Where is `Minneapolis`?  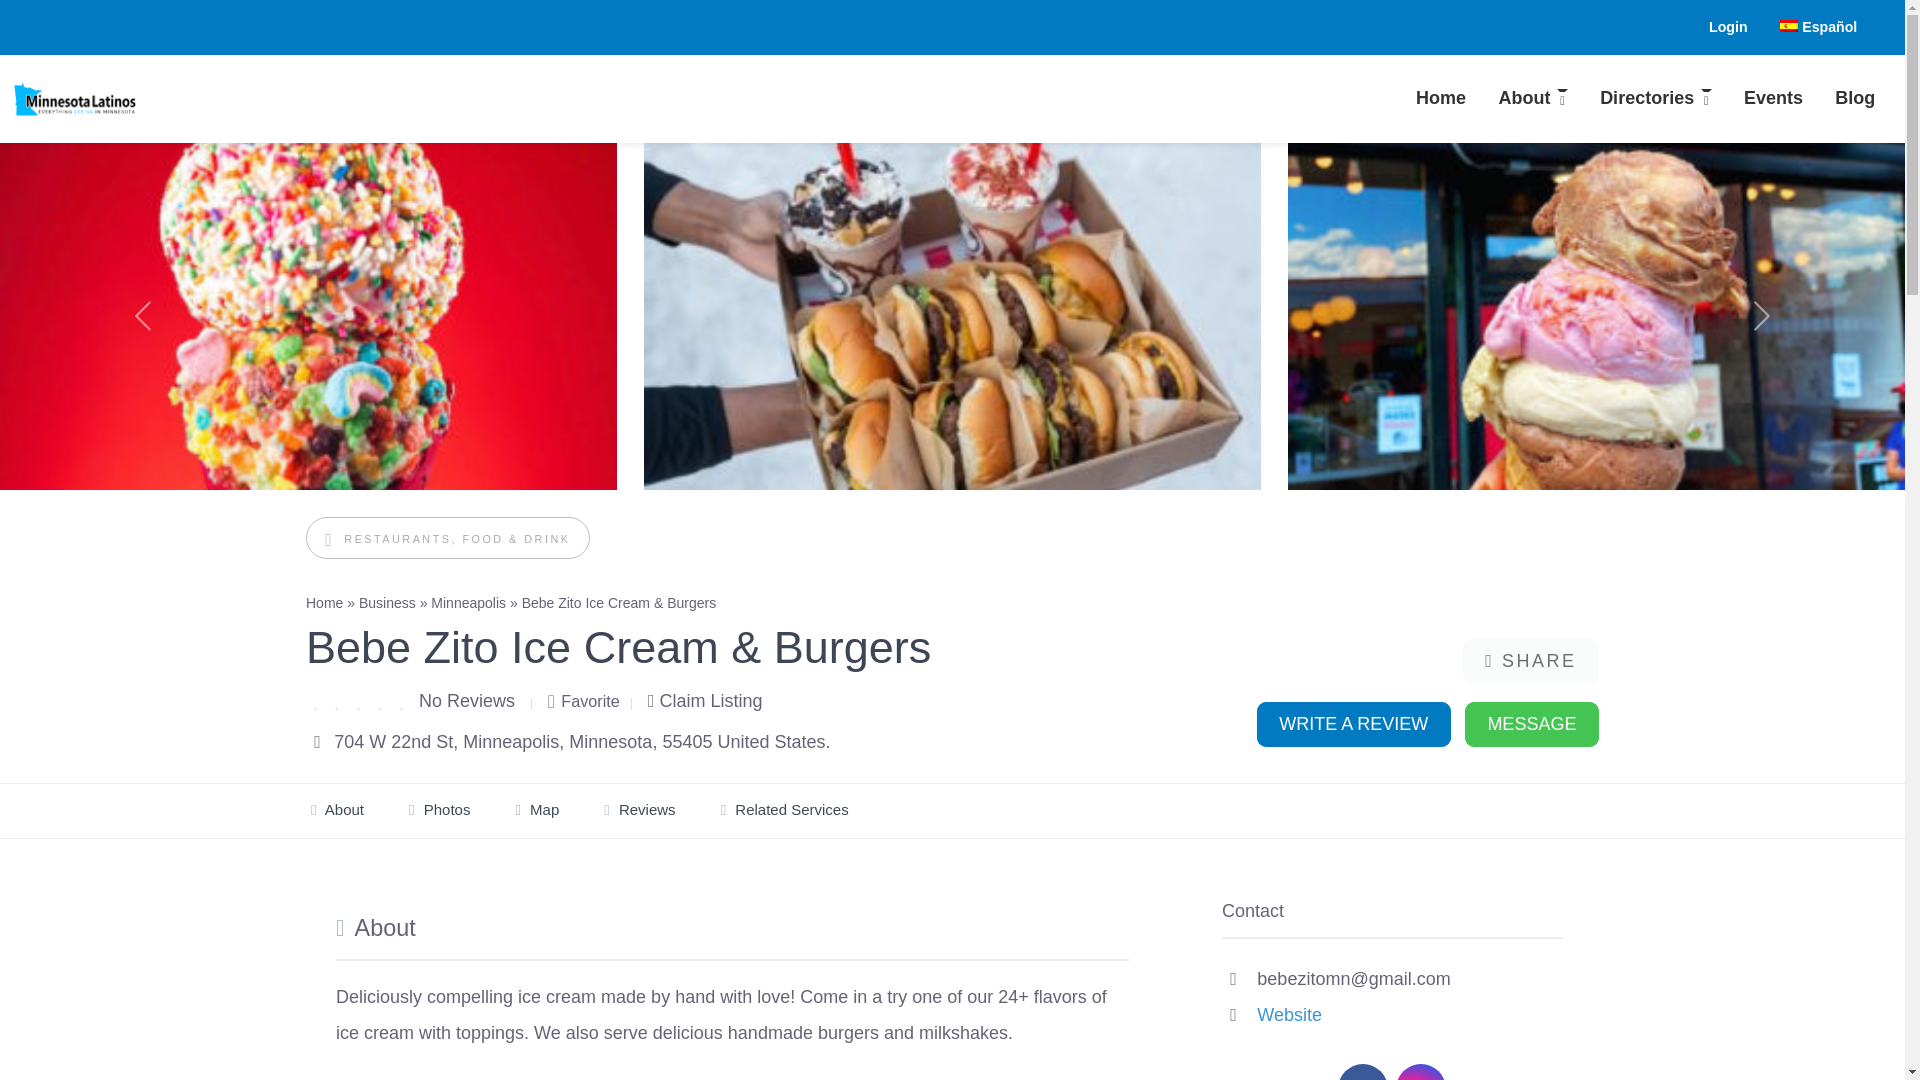 Minneapolis is located at coordinates (468, 603).